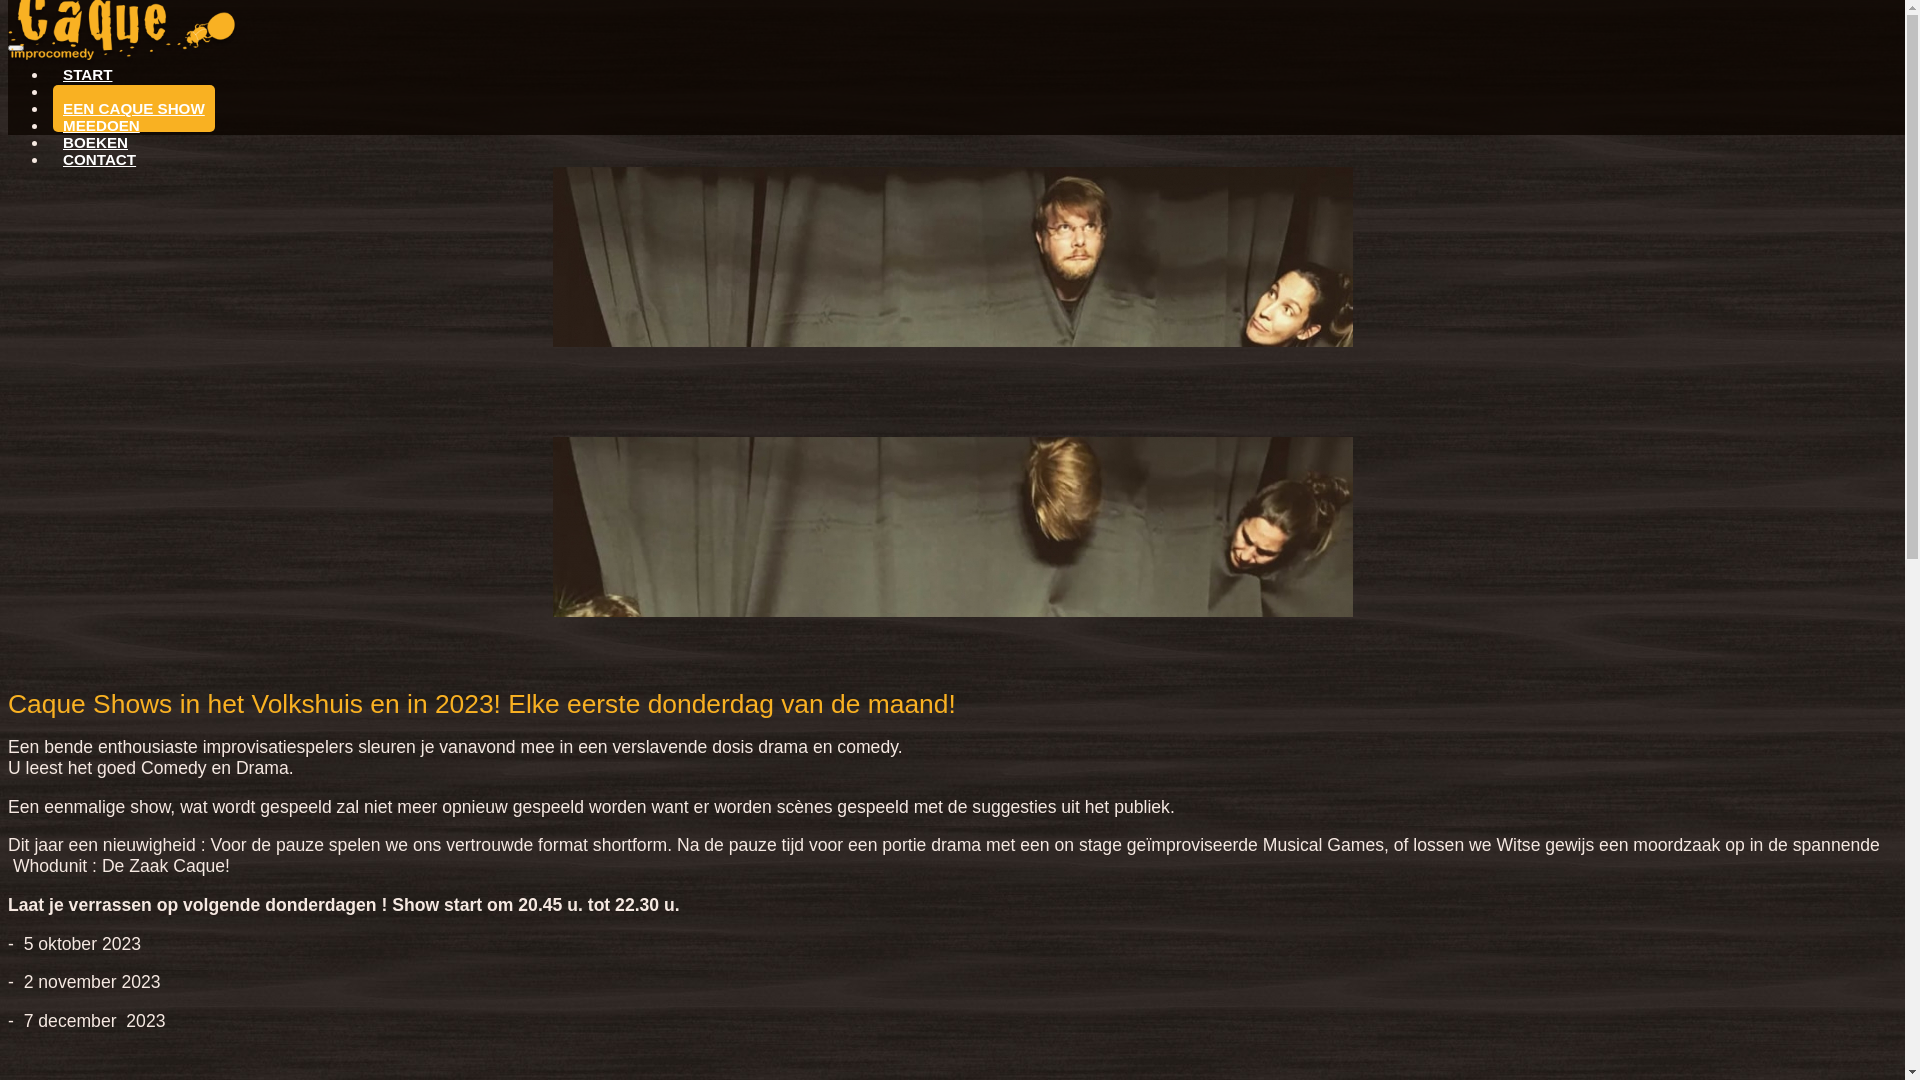 Image resolution: width=1920 pixels, height=1080 pixels. I want to click on MEEDOEN, so click(102, 126).